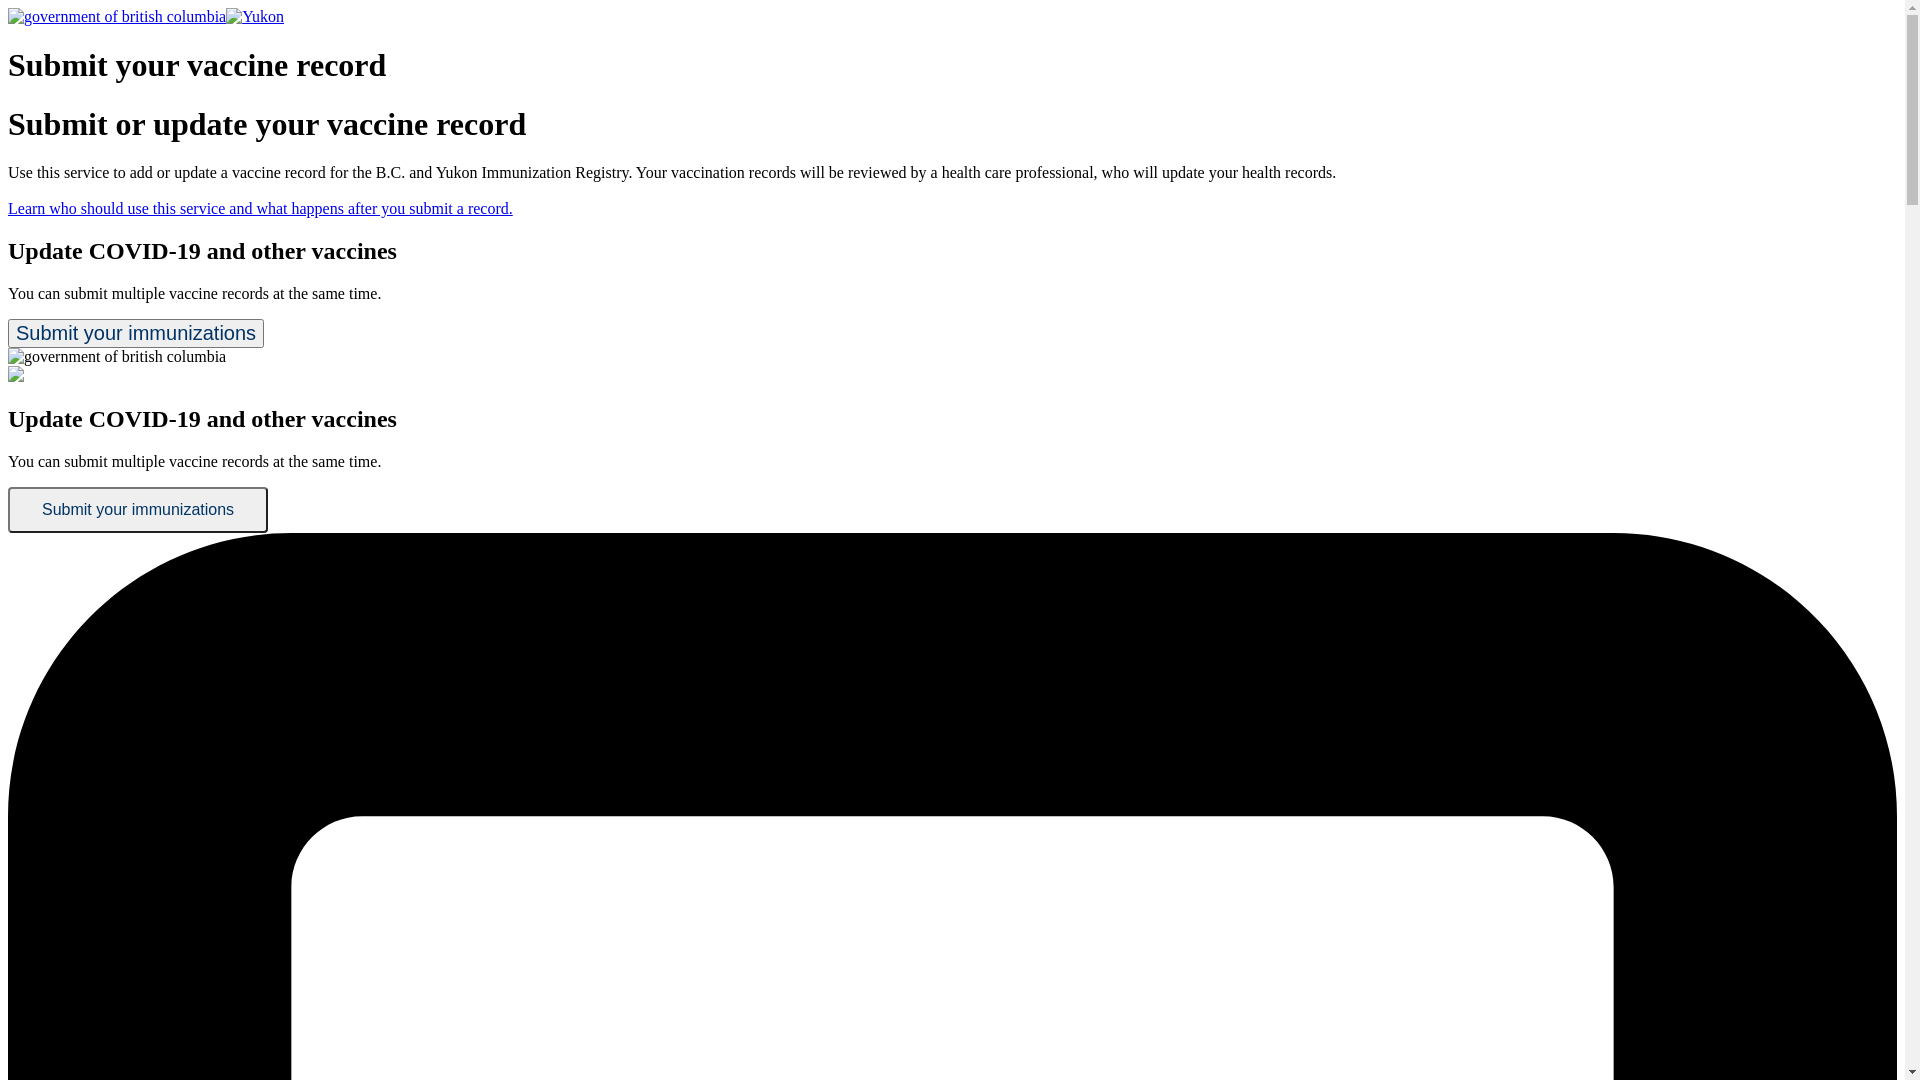 The height and width of the screenshot is (1080, 1920). I want to click on Submit your immunizations, so click(136, 334).